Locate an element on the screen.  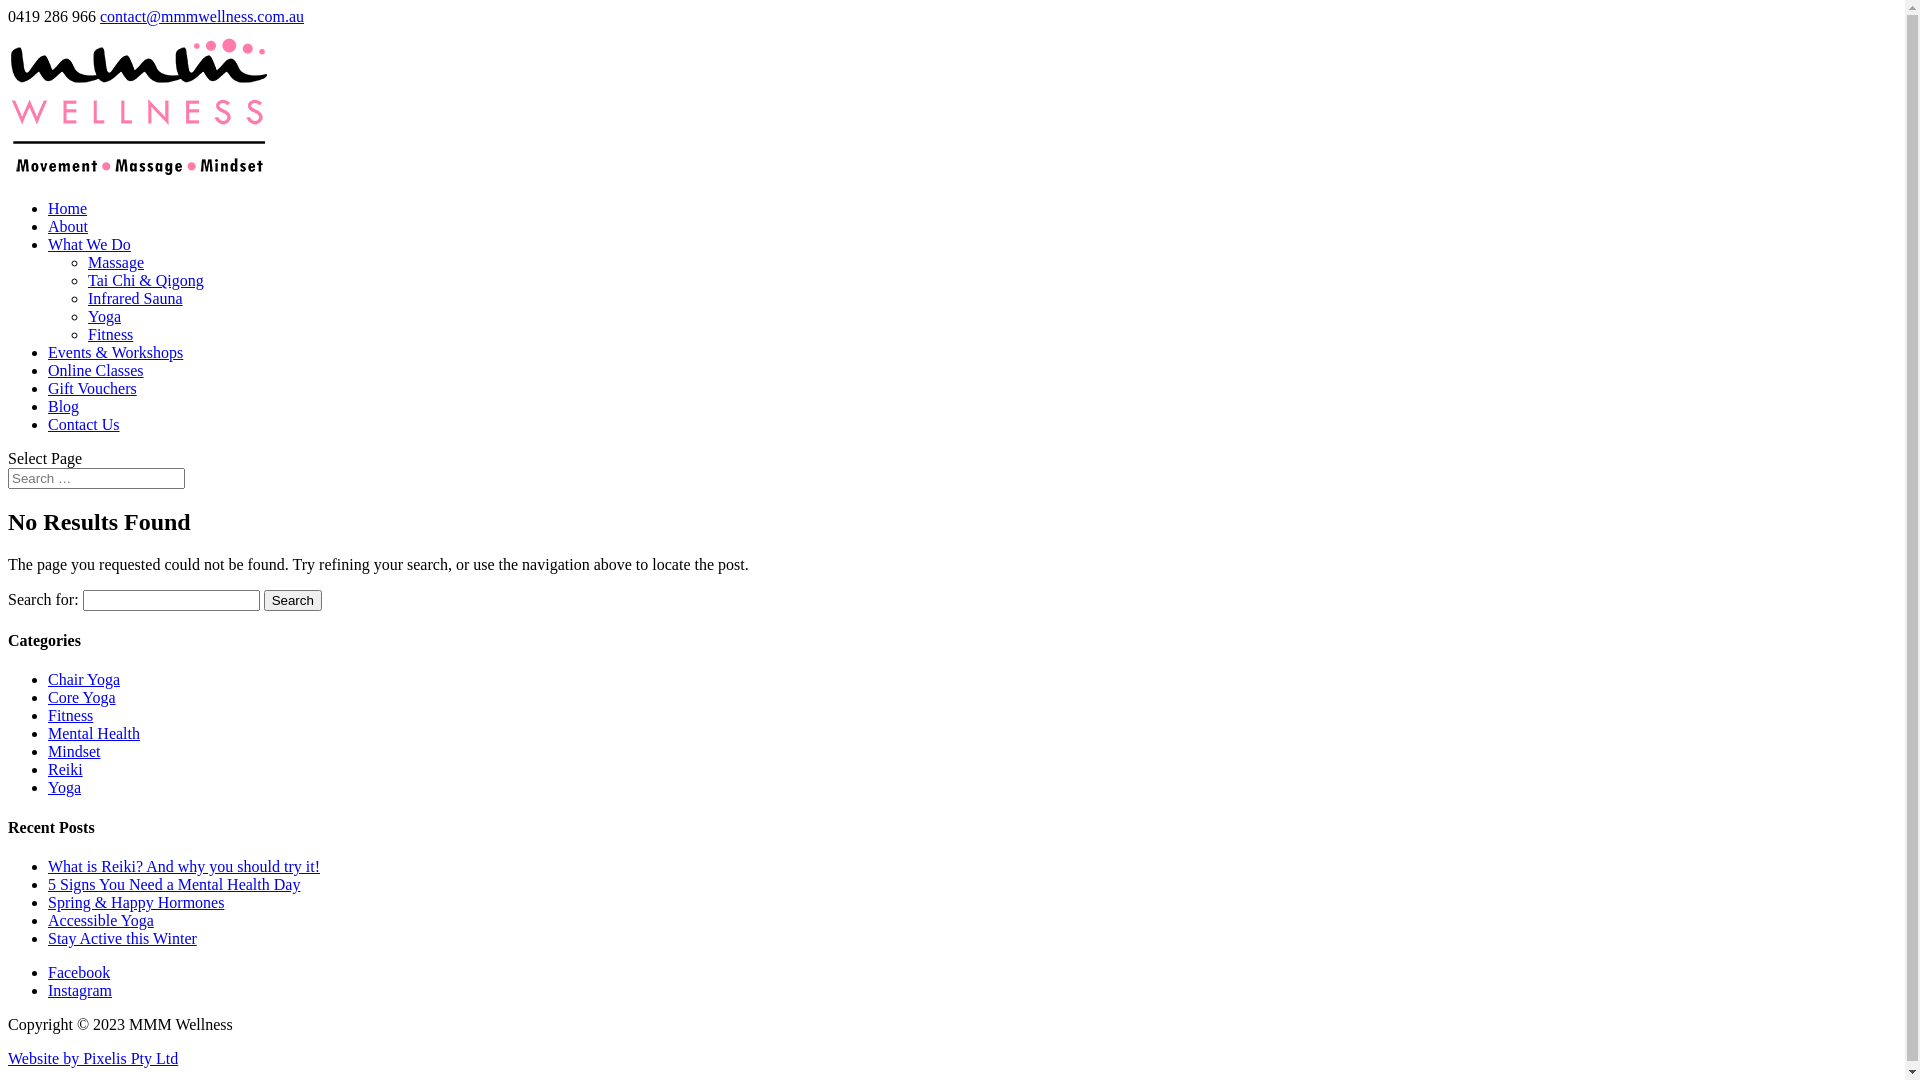
Mental Health is located at coordinates (94, 734).